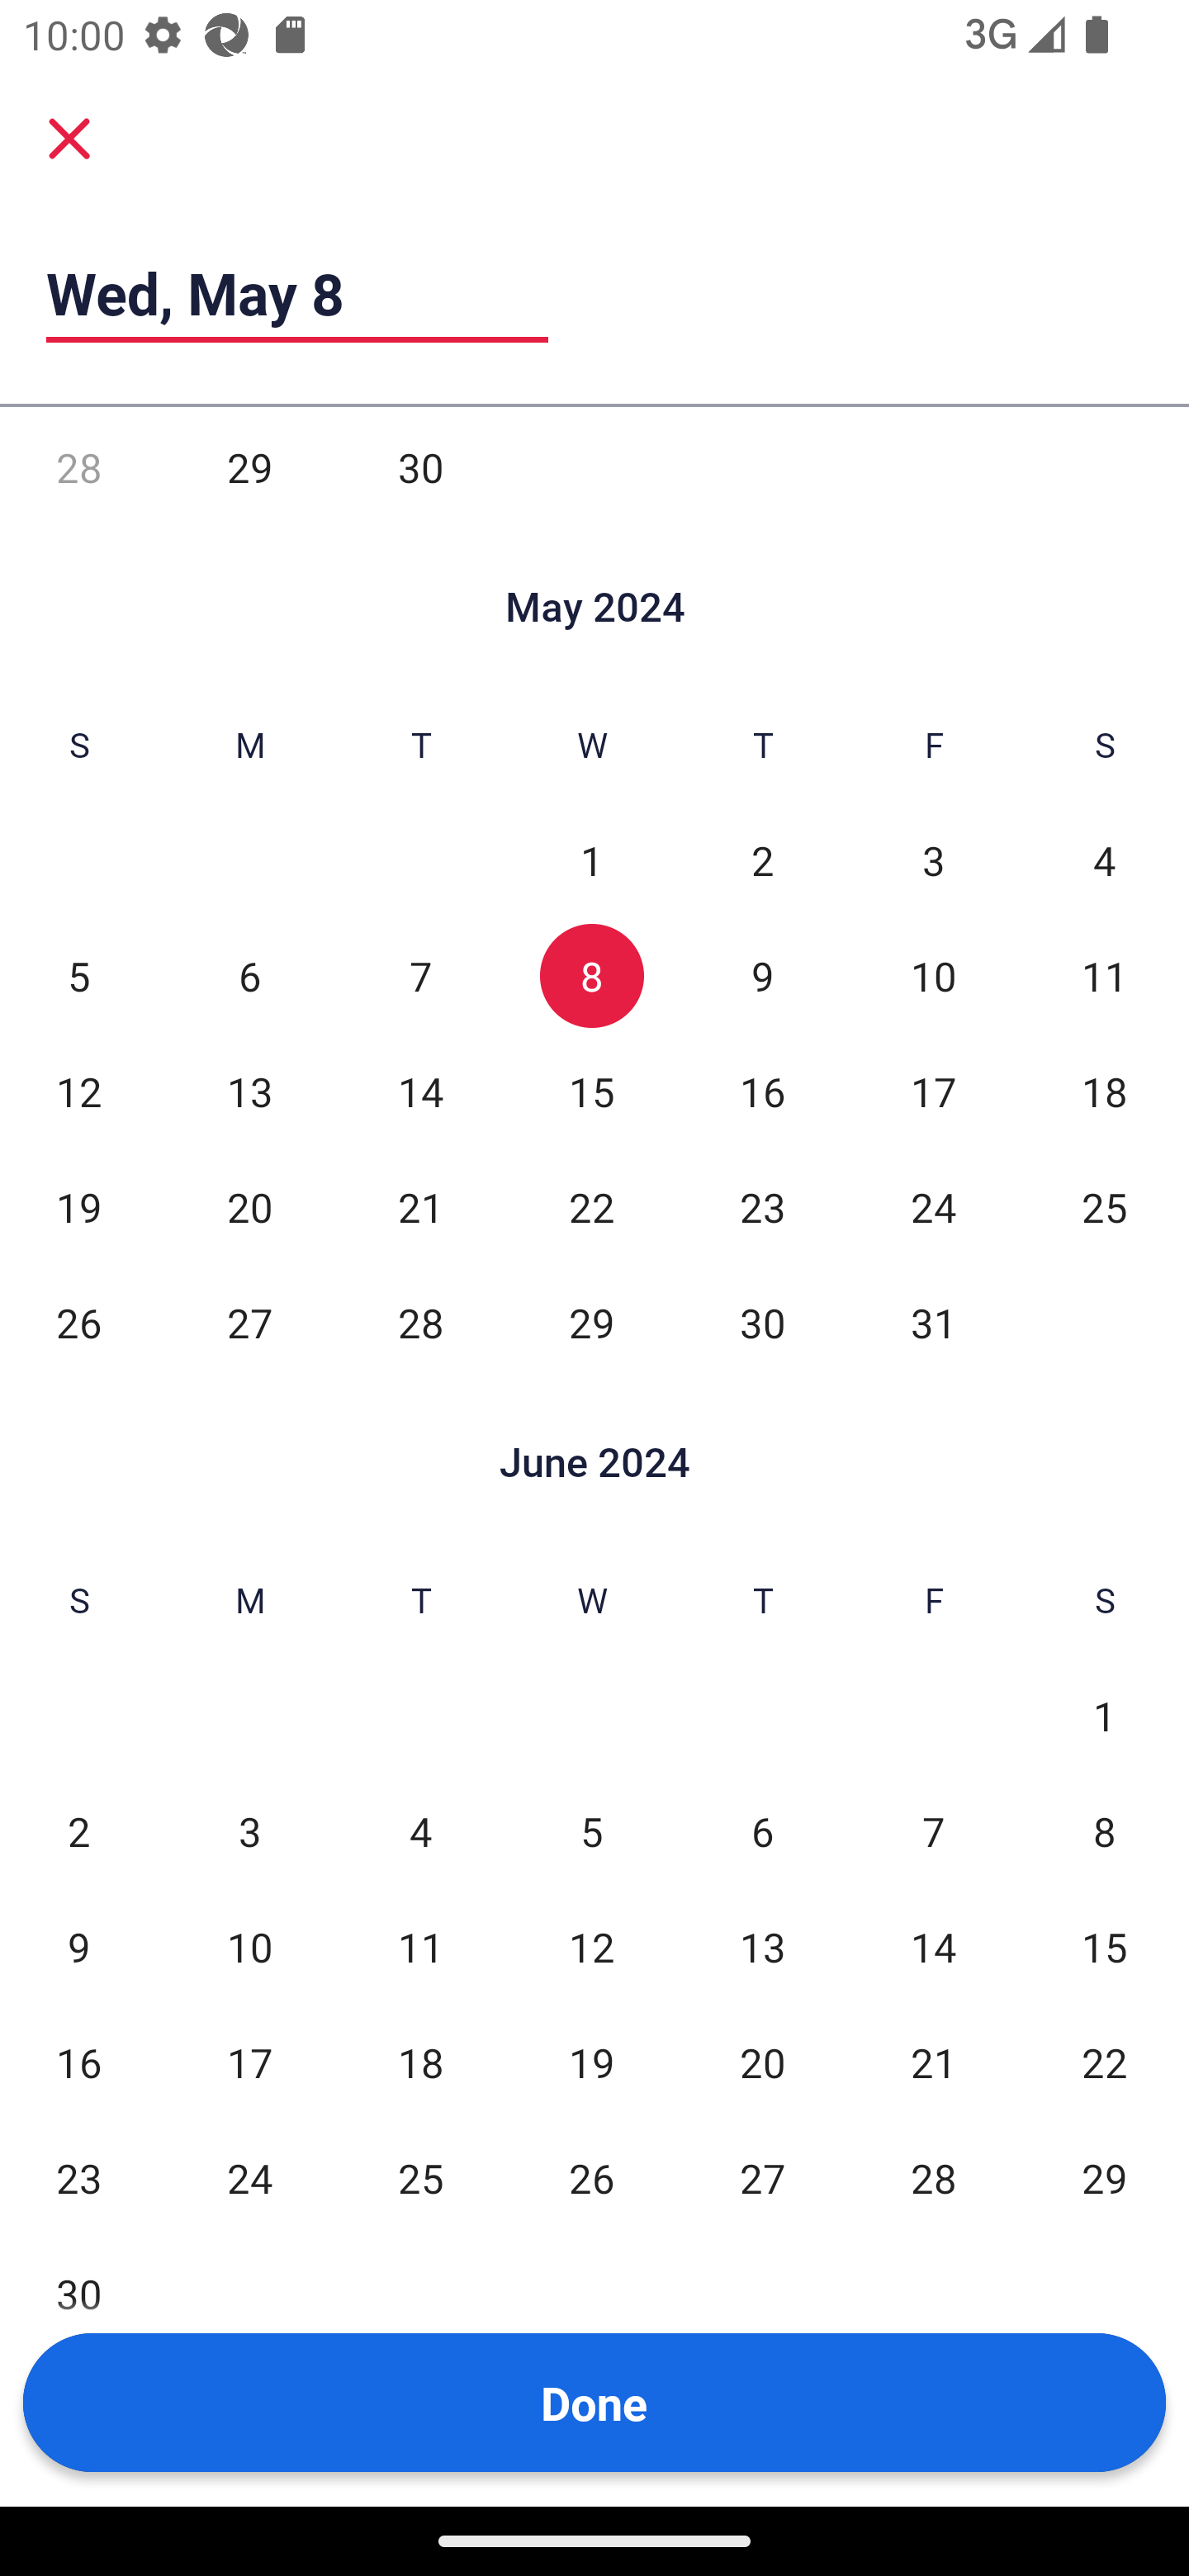 The image size is (1189, 2576). What do you see at coordinates (762, 974) in the screenshot?
I see `9 Thu, May 9, Not Selected` at bounding box center [762, 974].